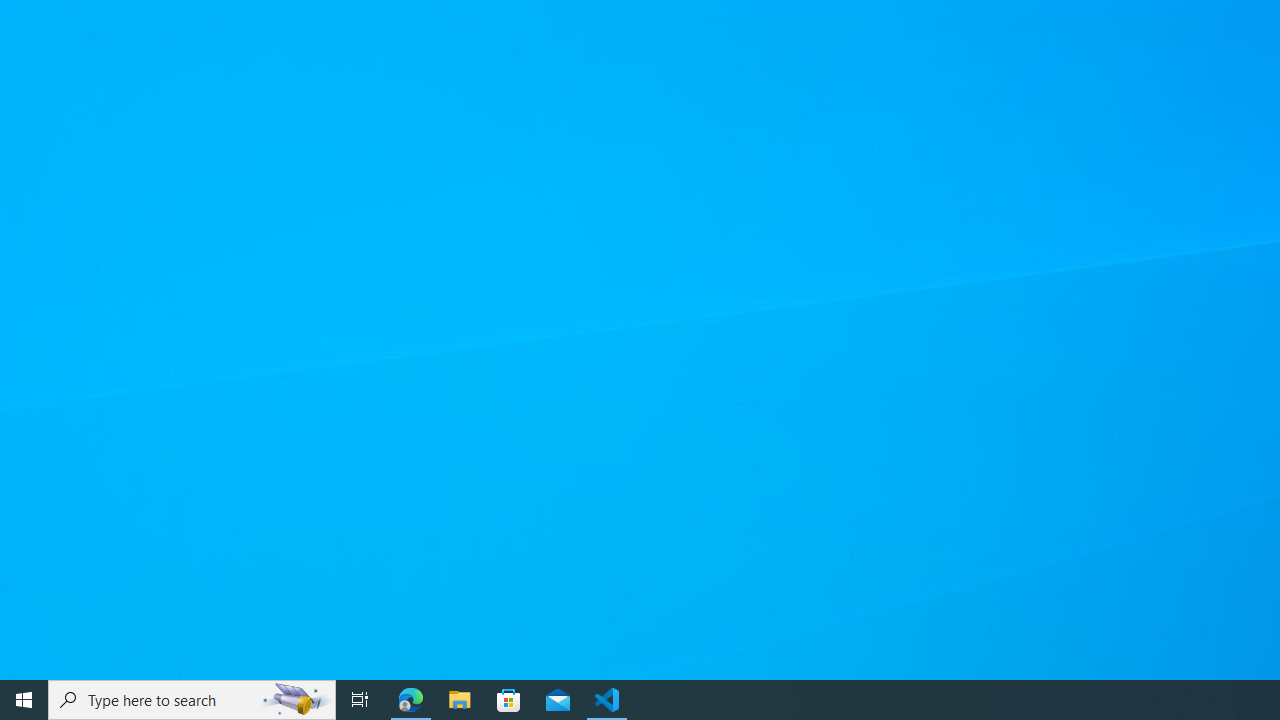 This screenshot has width=1280, height=720. What do you see at coordinates (24, 700) in the screenshot?
I see `Start` at bounding box center [24, 700].